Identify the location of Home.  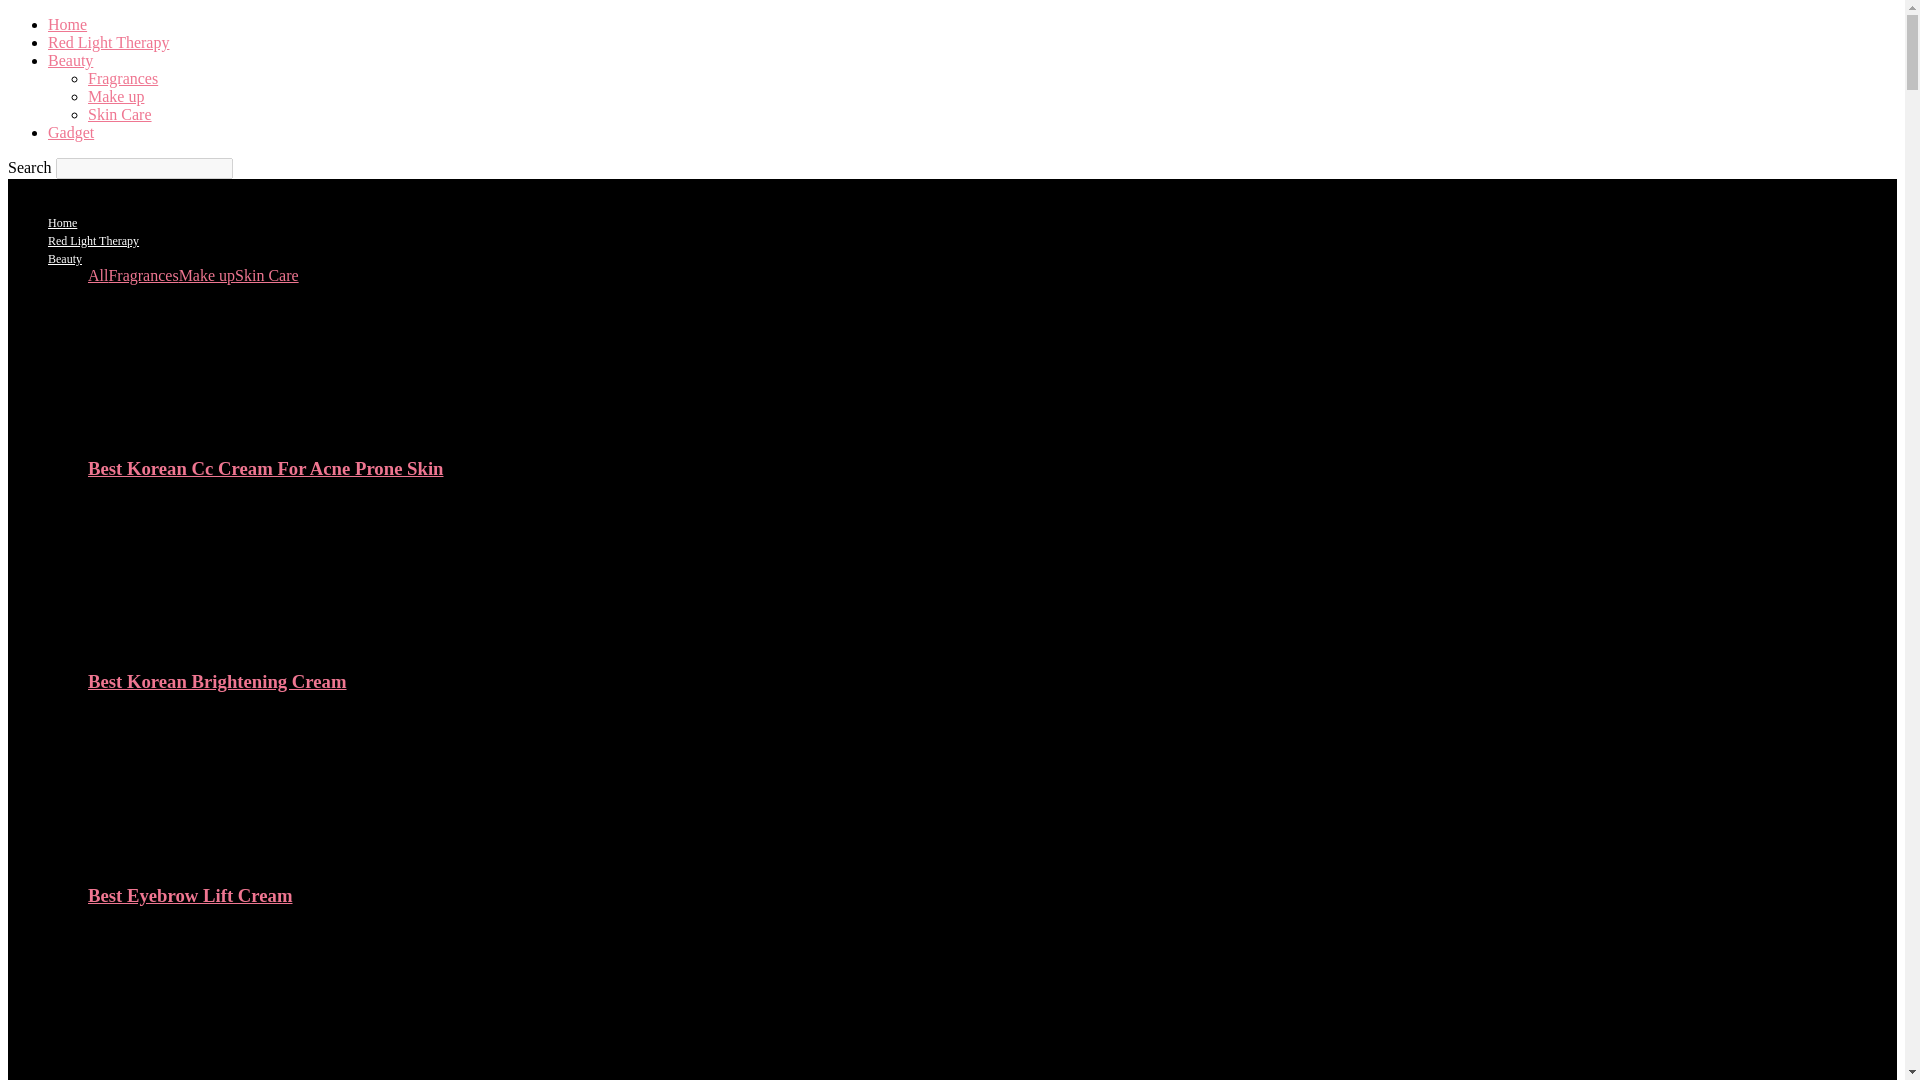
(67, 24).